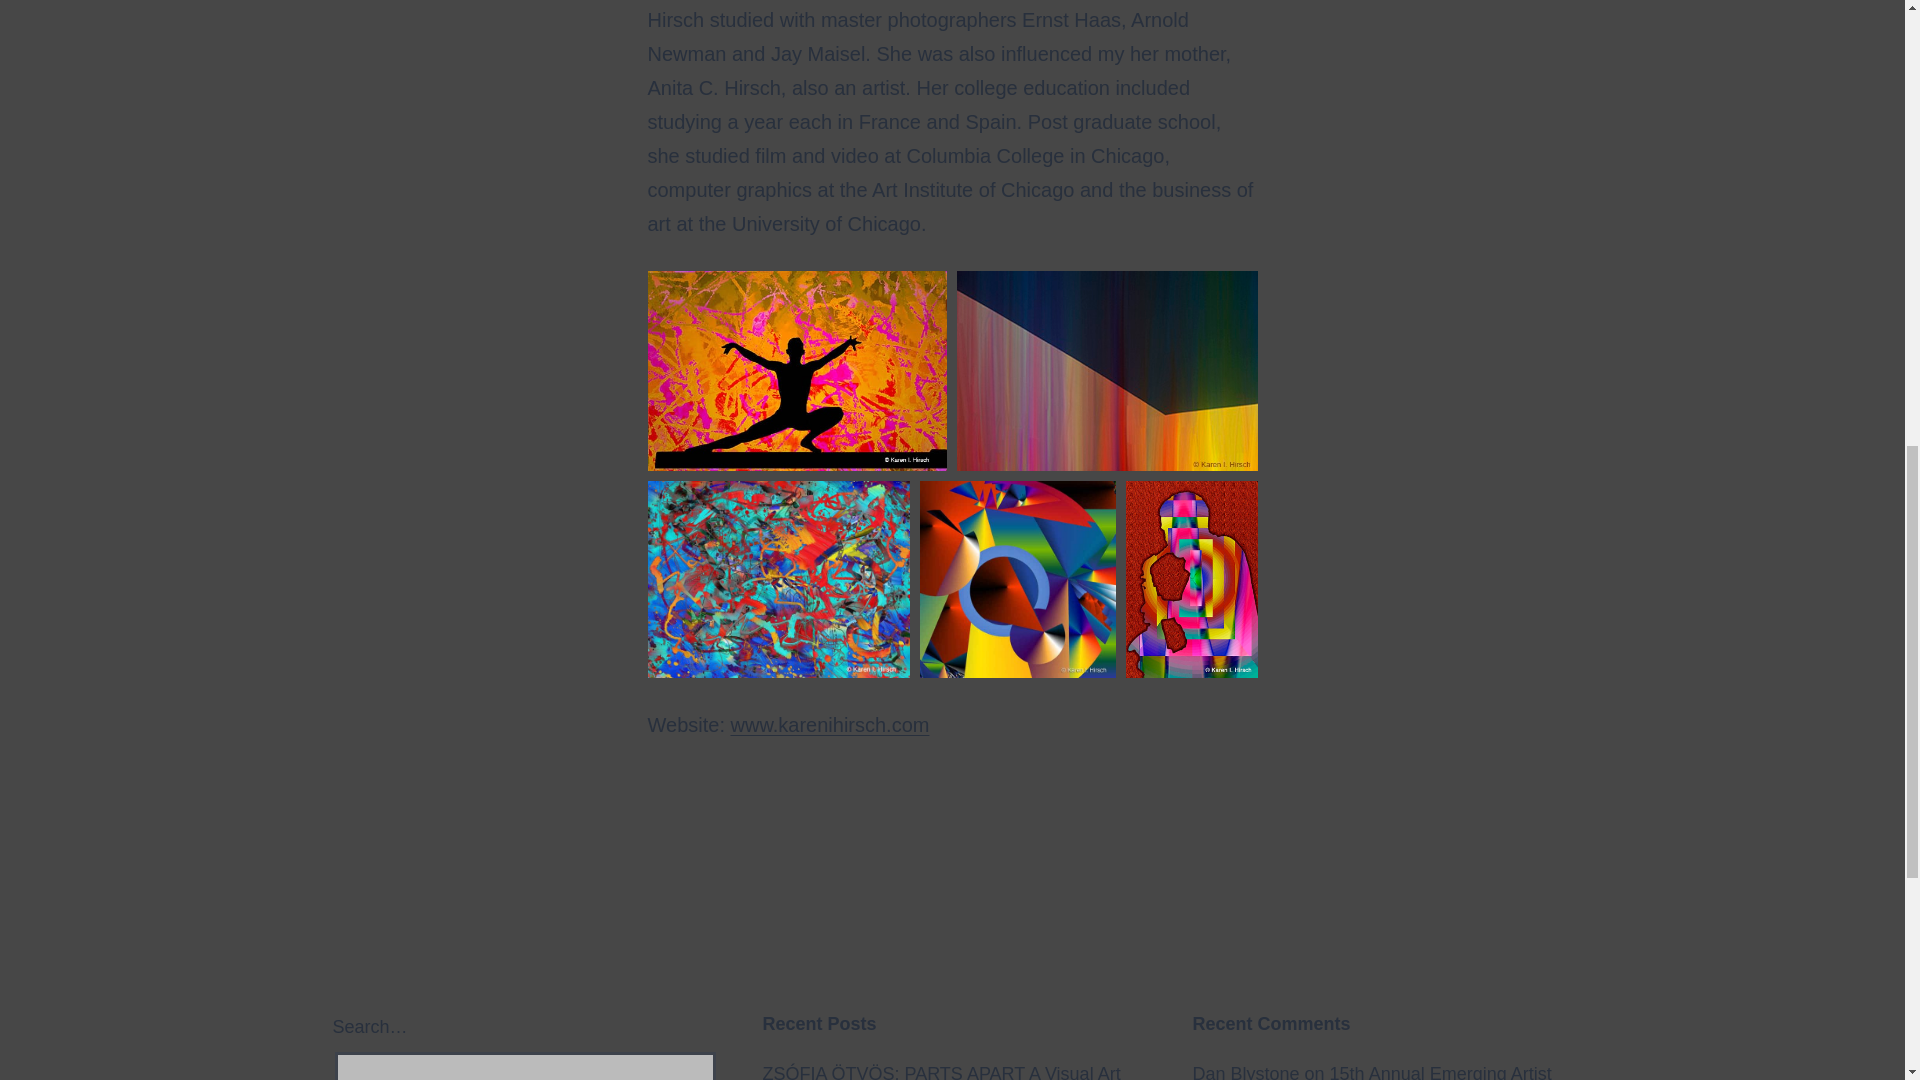 Image resolution: width=1920 pixels, height=1080 pixels. Describe the element at coordinates (779, 579) in the screenshot. I see `frenetic` at that location.